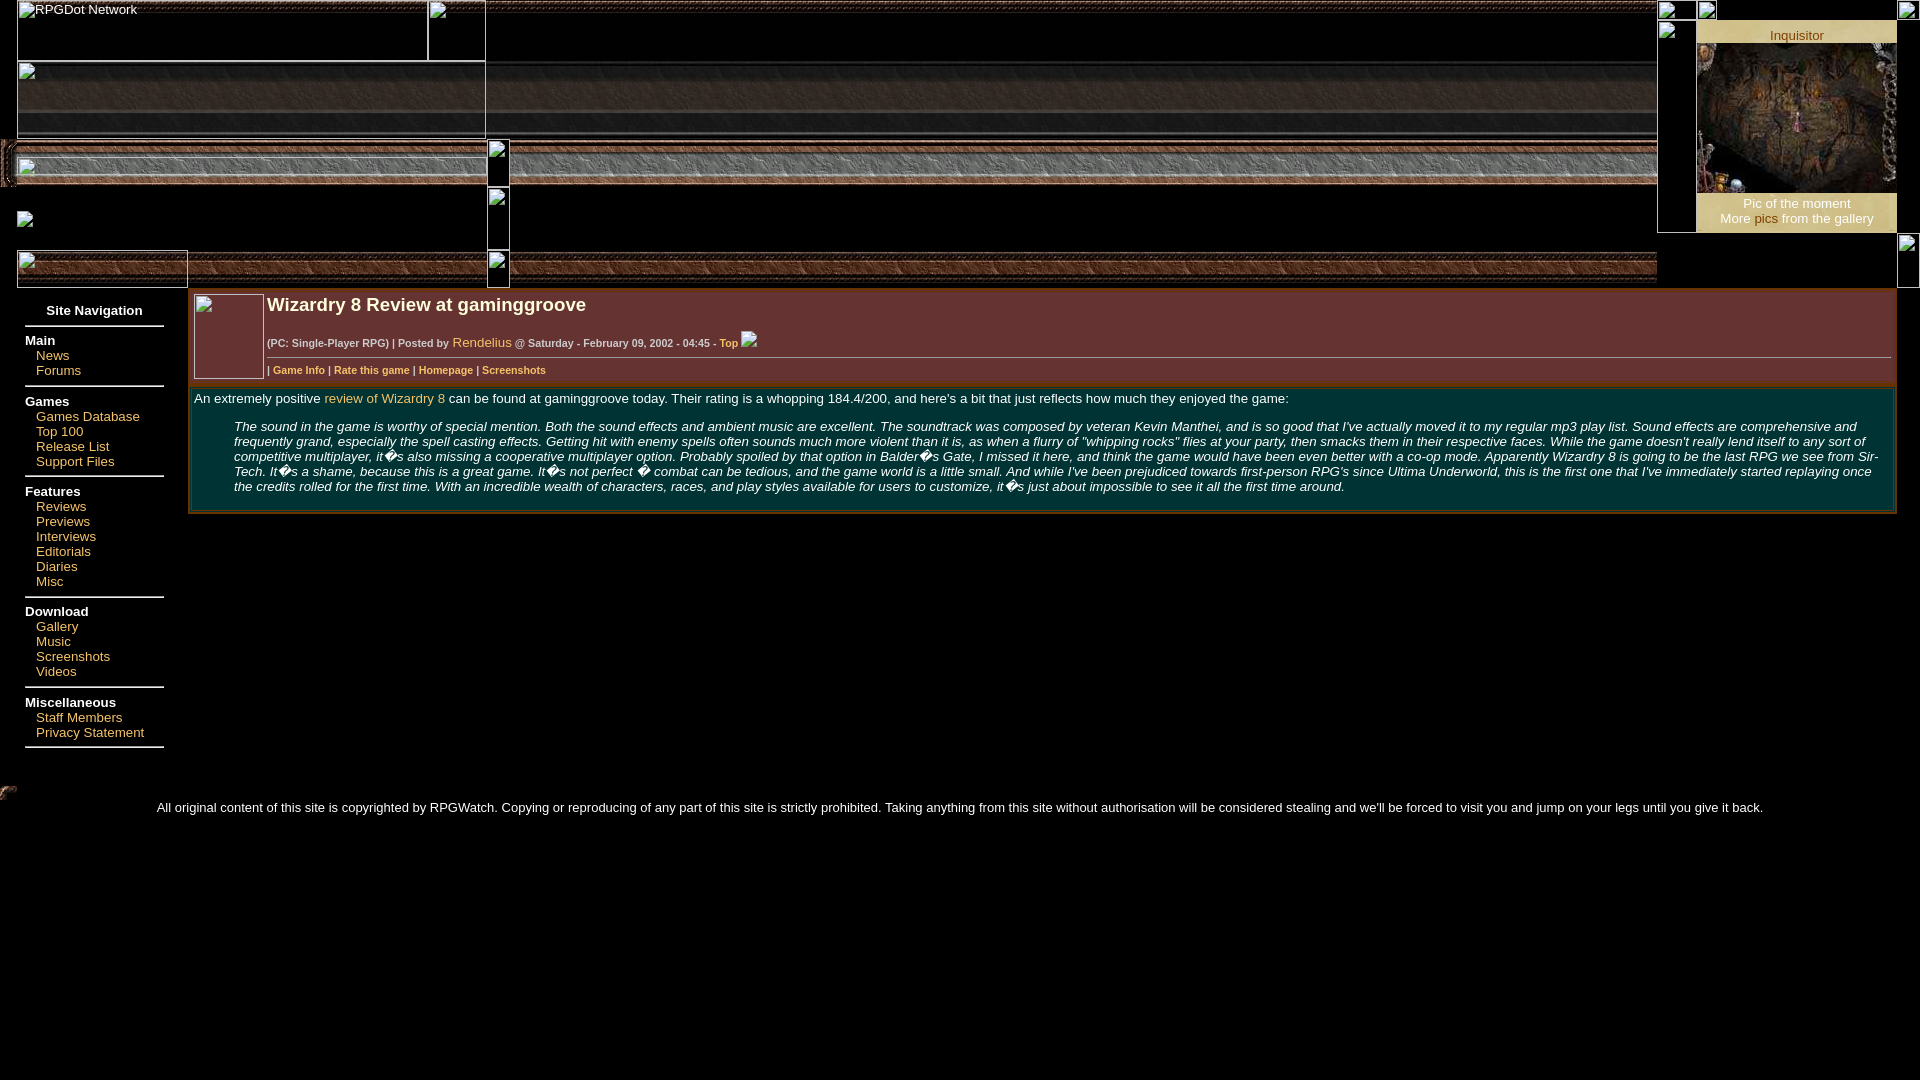 This screenshot has width=1920, height=1080. I want to click on Games Database, so click(88, 416).